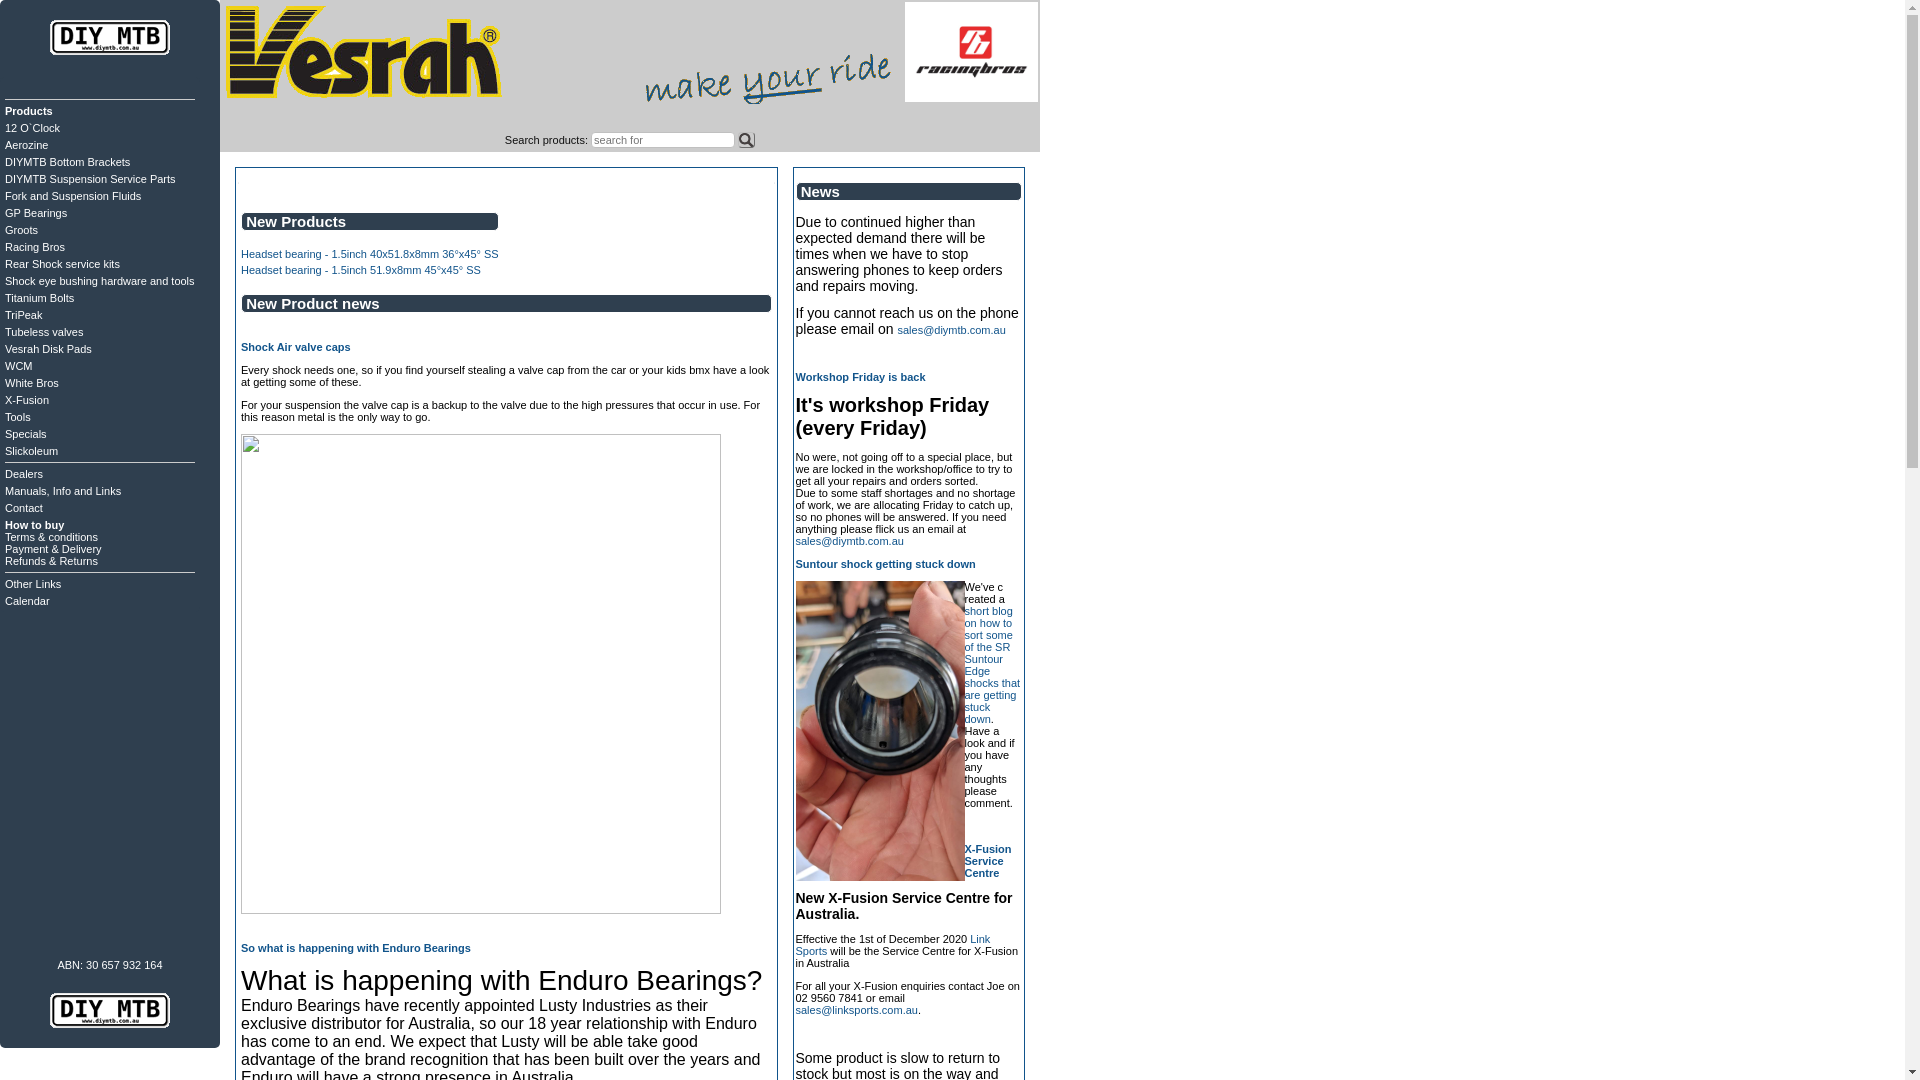 The image size is (1920, 1080). What do you see at coordinates (768, 79) in the screenshot?
I see `RacingBros` at bounding box center [768, 79].